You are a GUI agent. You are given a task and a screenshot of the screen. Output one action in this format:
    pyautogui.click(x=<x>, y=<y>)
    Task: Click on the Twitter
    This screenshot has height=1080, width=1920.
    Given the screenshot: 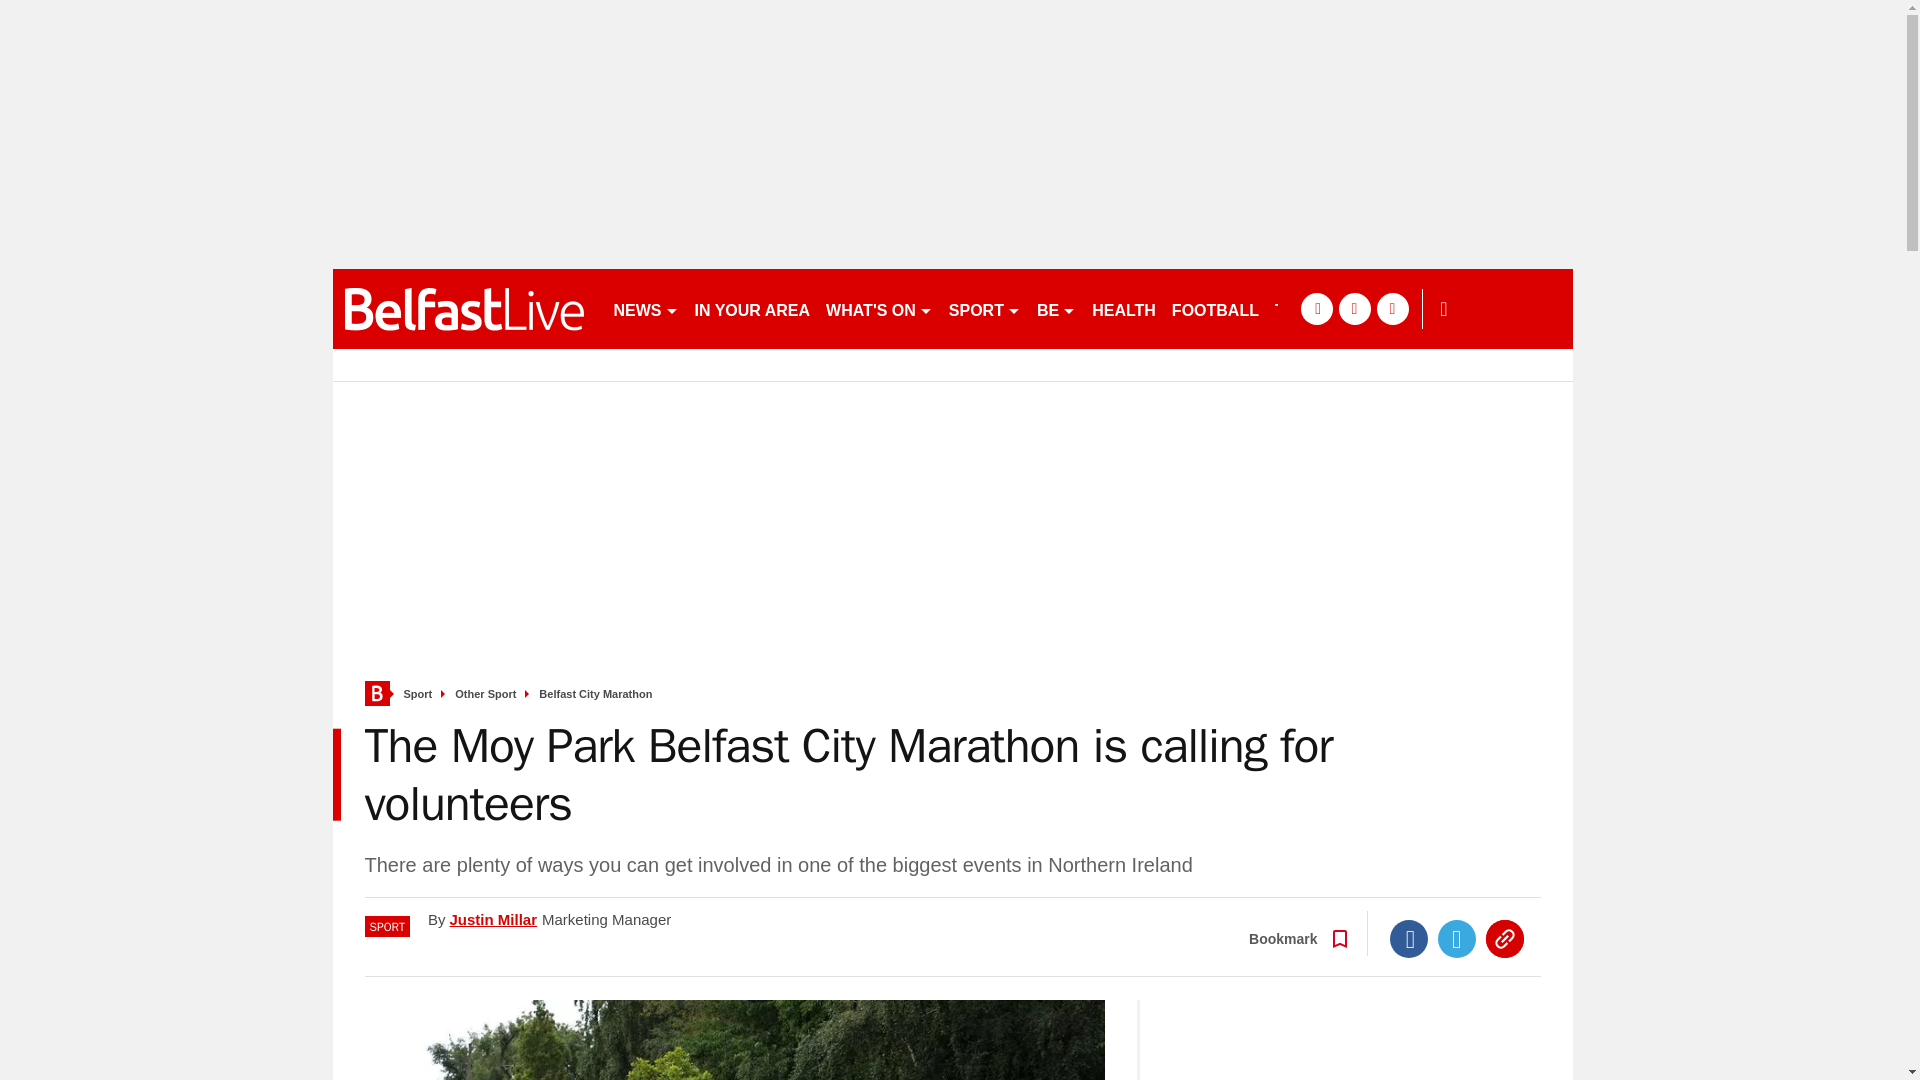 What is the action you would take?
    pyautogui.click(x=1457, y=938)
    